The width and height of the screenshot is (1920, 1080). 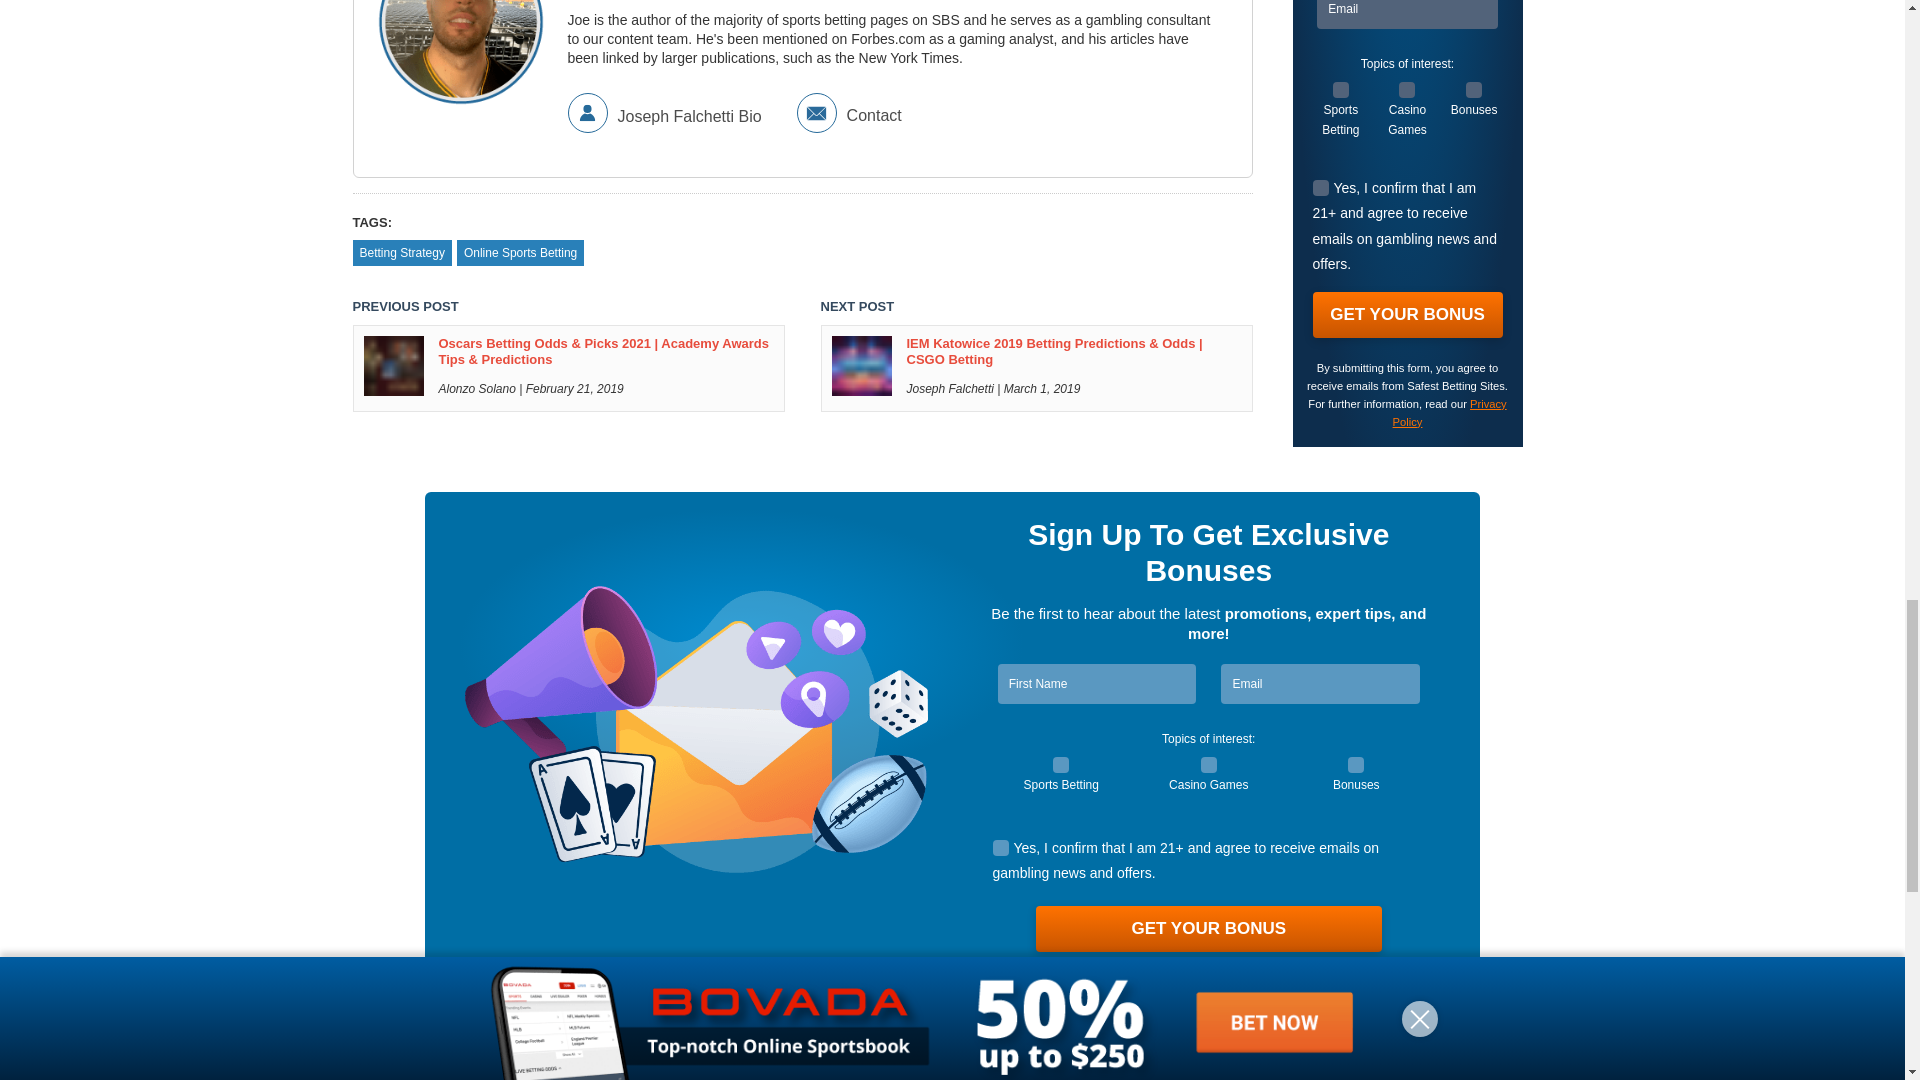 I want to click on Learn More About Joseph Falchetti, so click(x=894, y=14).